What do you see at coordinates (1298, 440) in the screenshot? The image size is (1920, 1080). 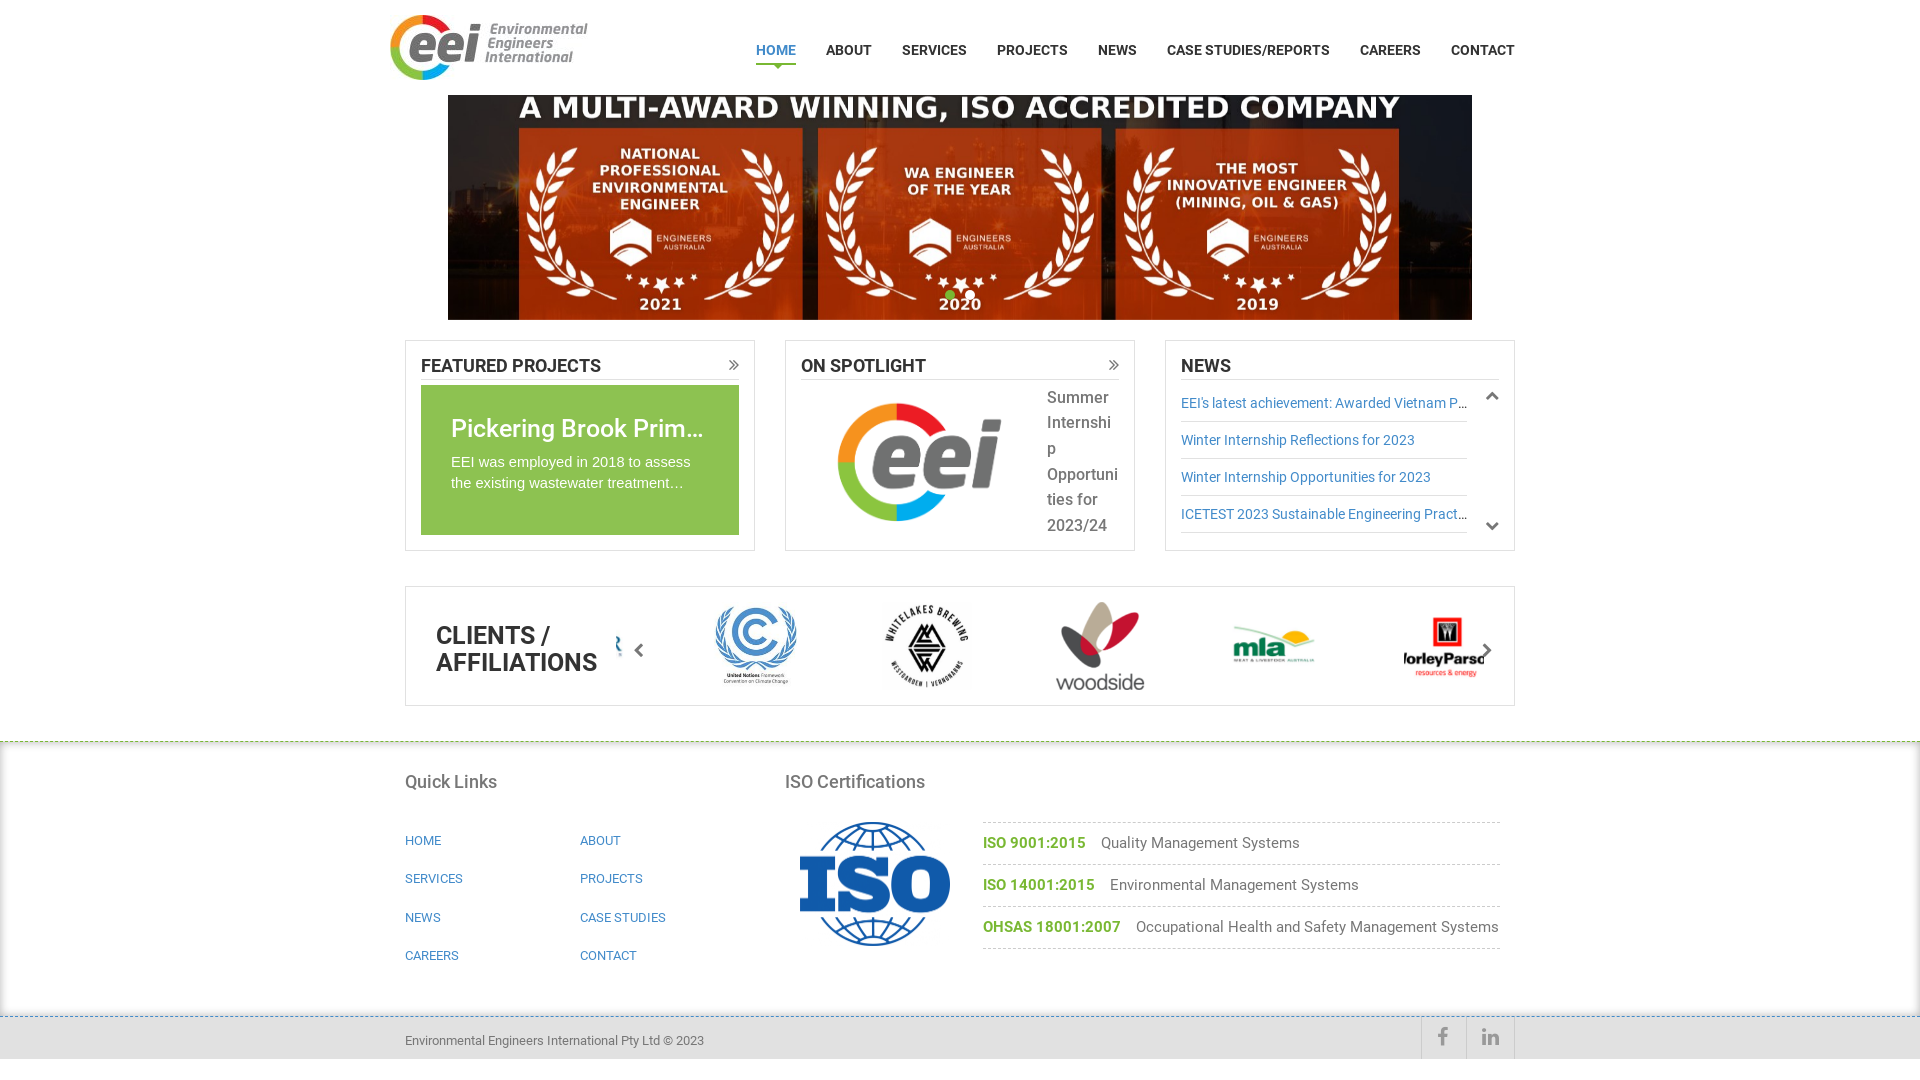 I see `Winter Internship Reflections for 2023` at bounding box center [1298, 440].